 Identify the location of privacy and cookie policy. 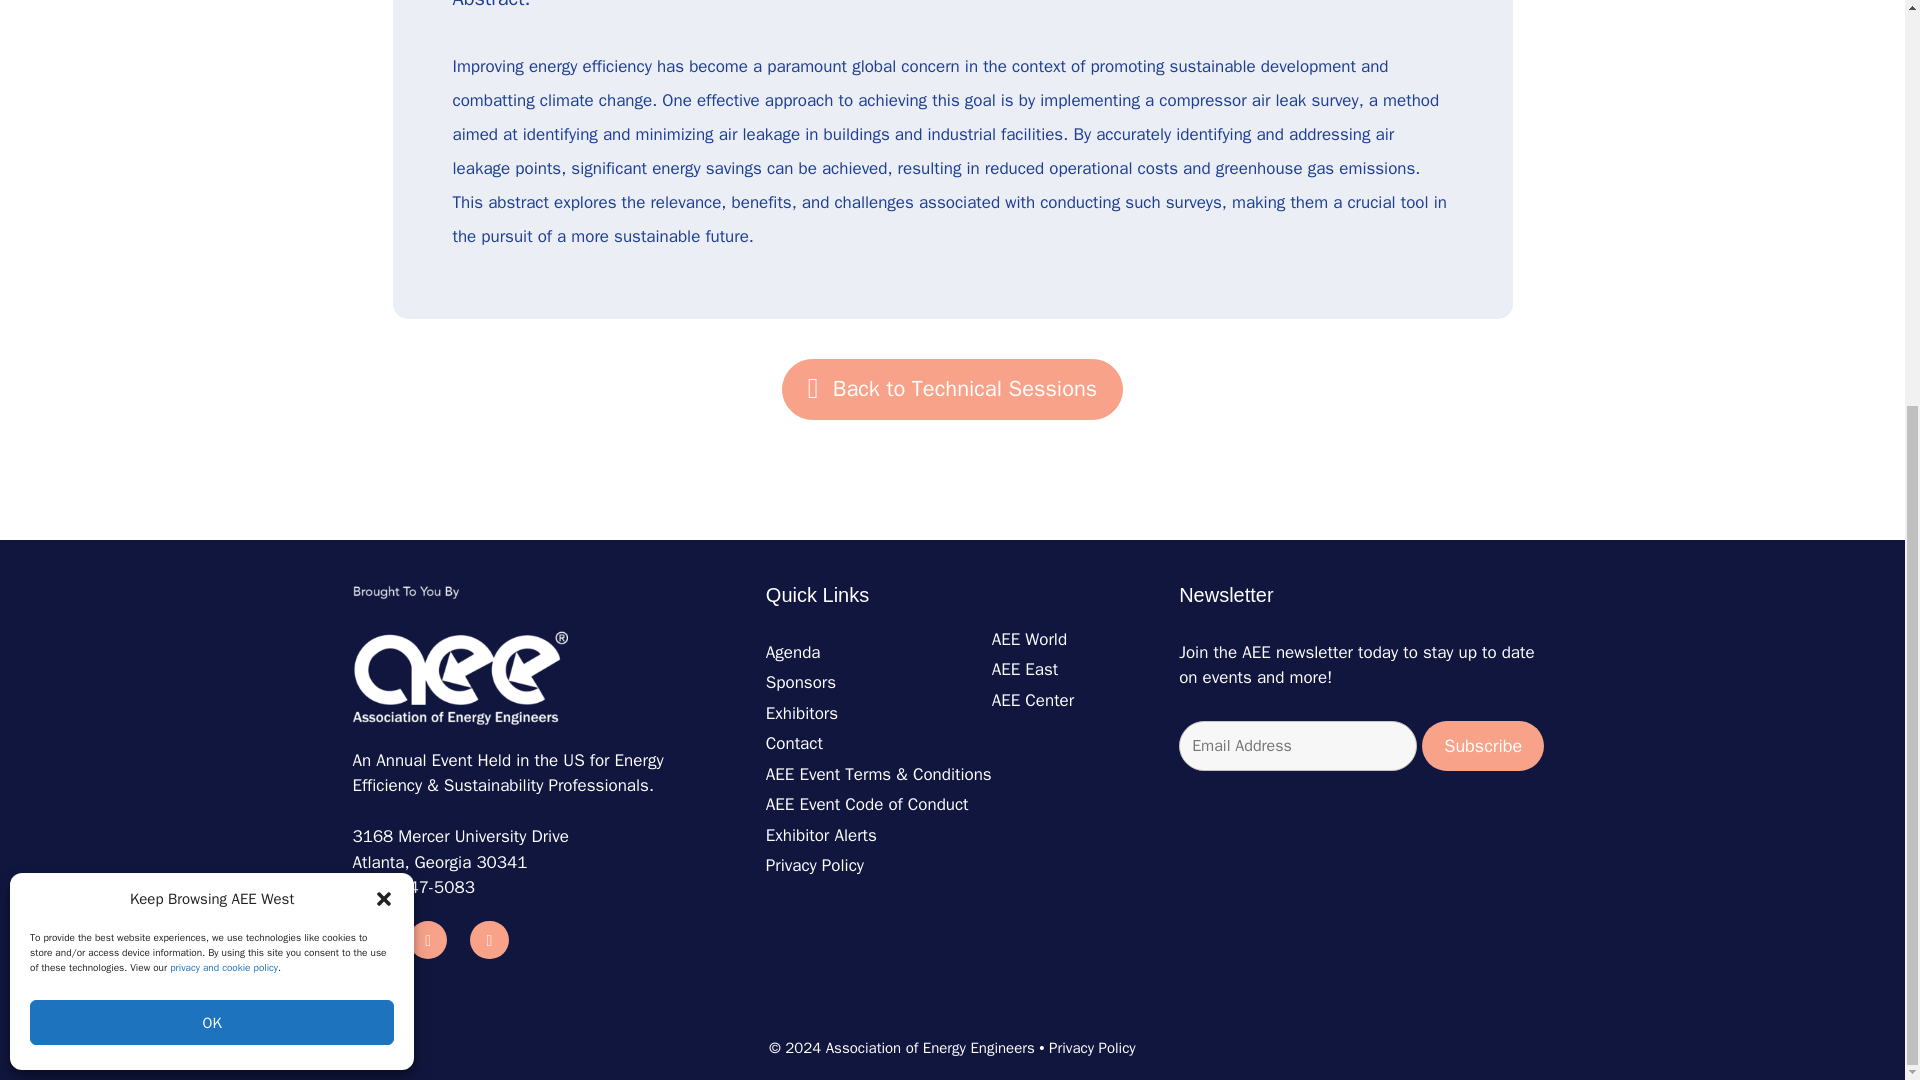
(224, 326).